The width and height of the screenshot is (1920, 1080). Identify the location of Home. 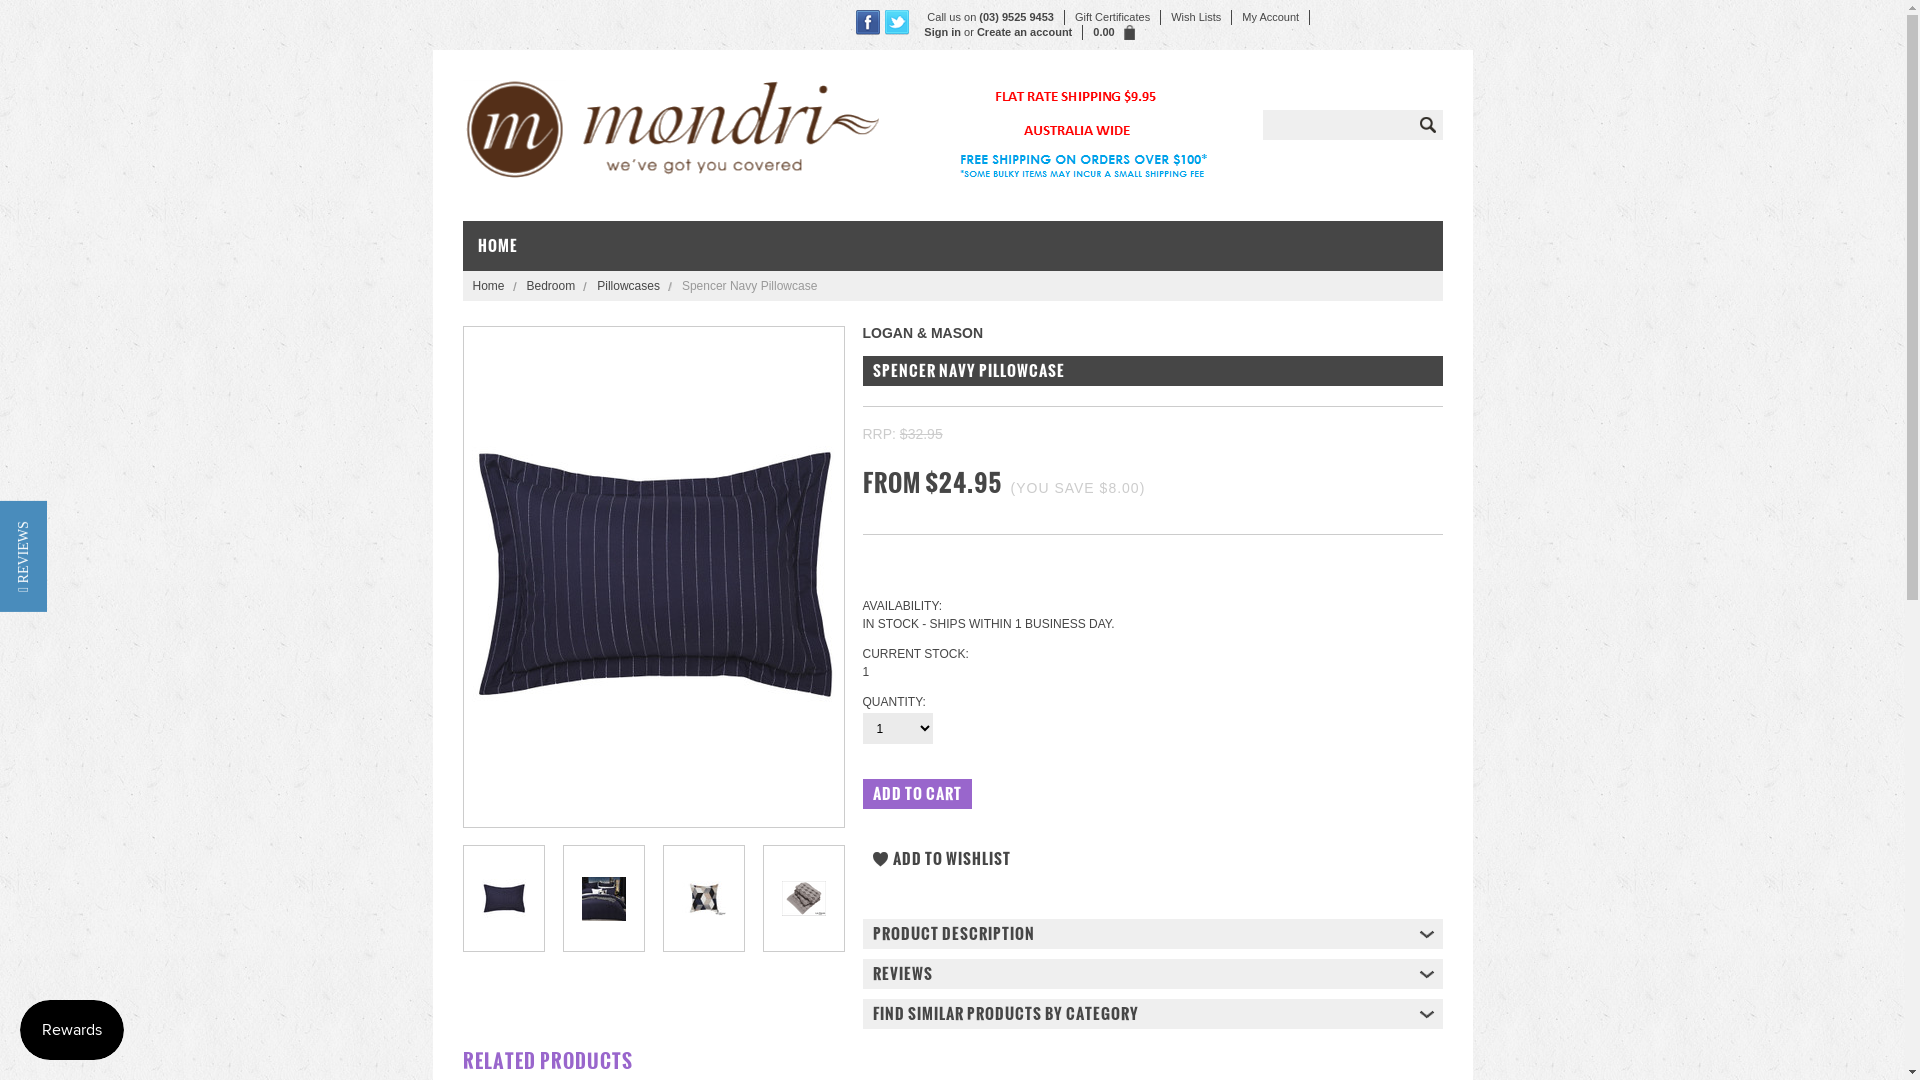
(494, 286).